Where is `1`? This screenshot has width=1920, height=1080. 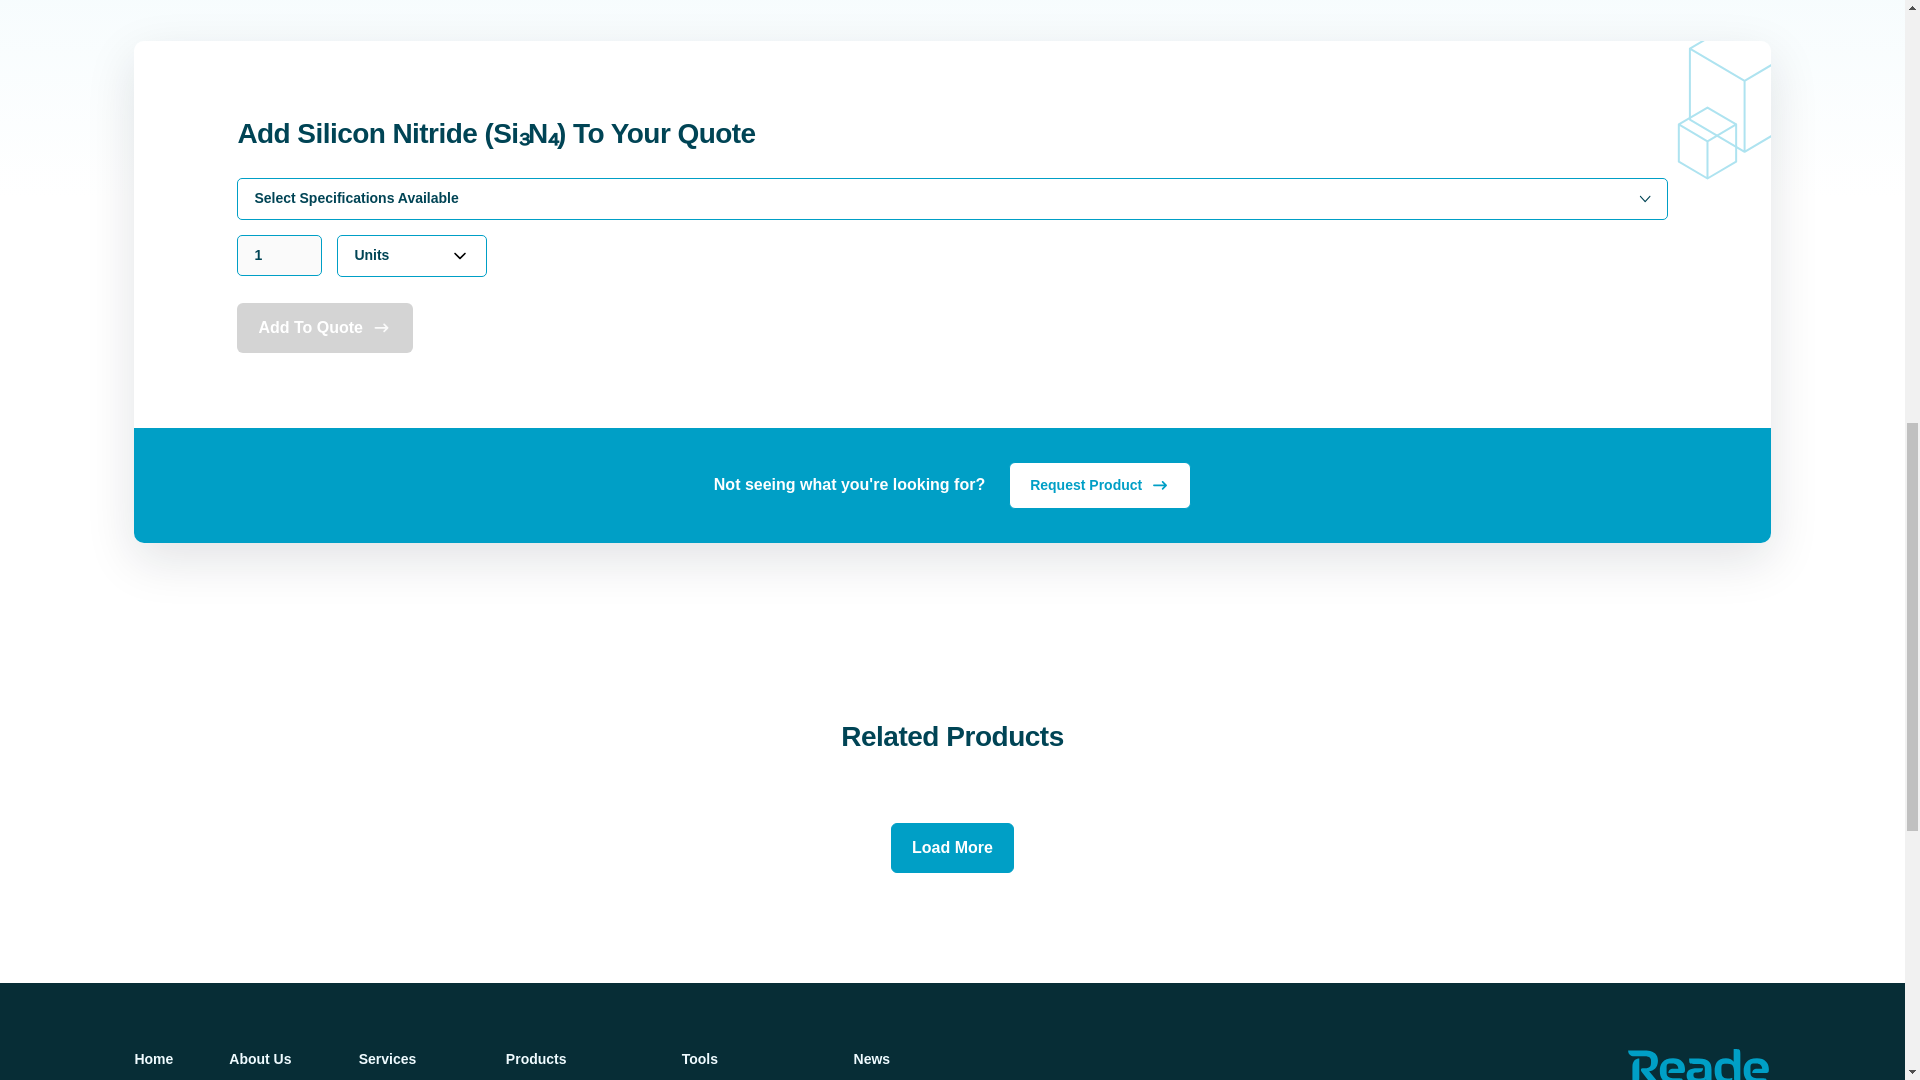
1 is located at coordinates (279, 256).